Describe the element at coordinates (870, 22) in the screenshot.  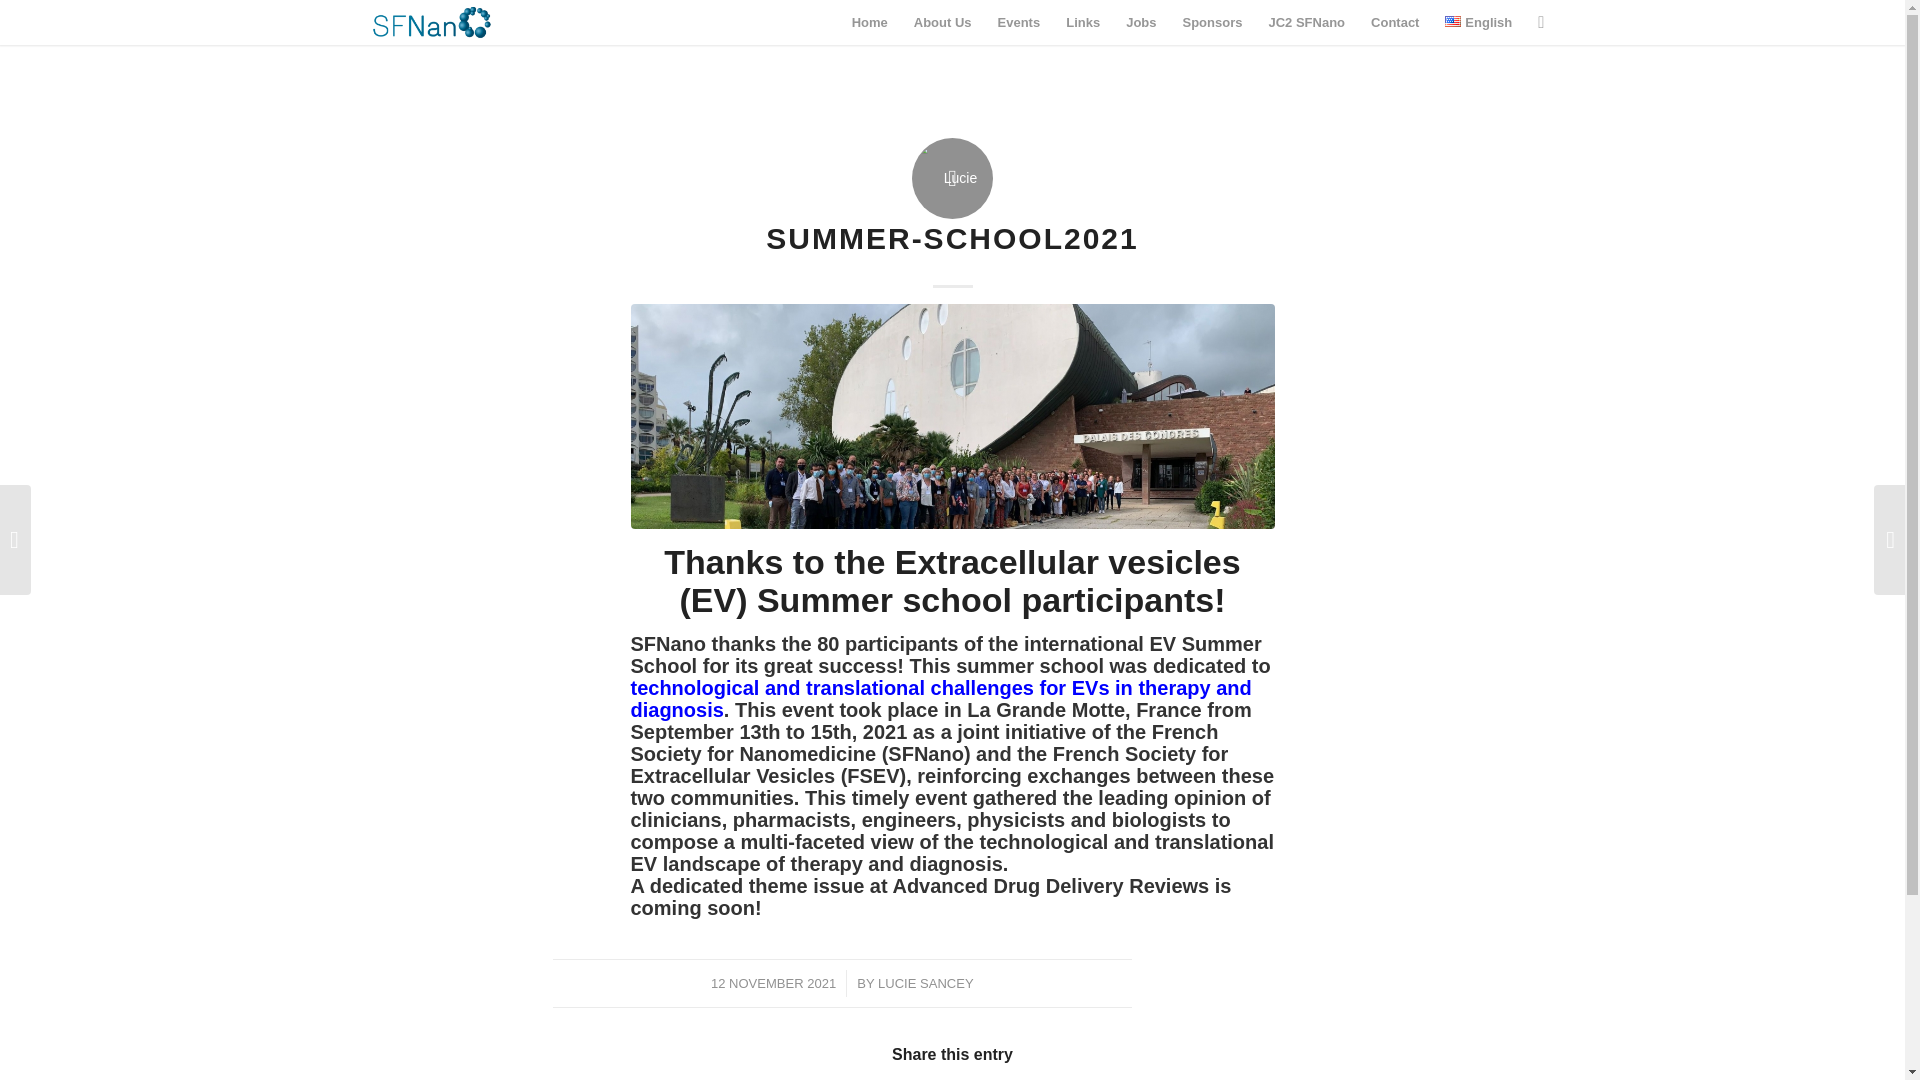
I see `Home` at that location.